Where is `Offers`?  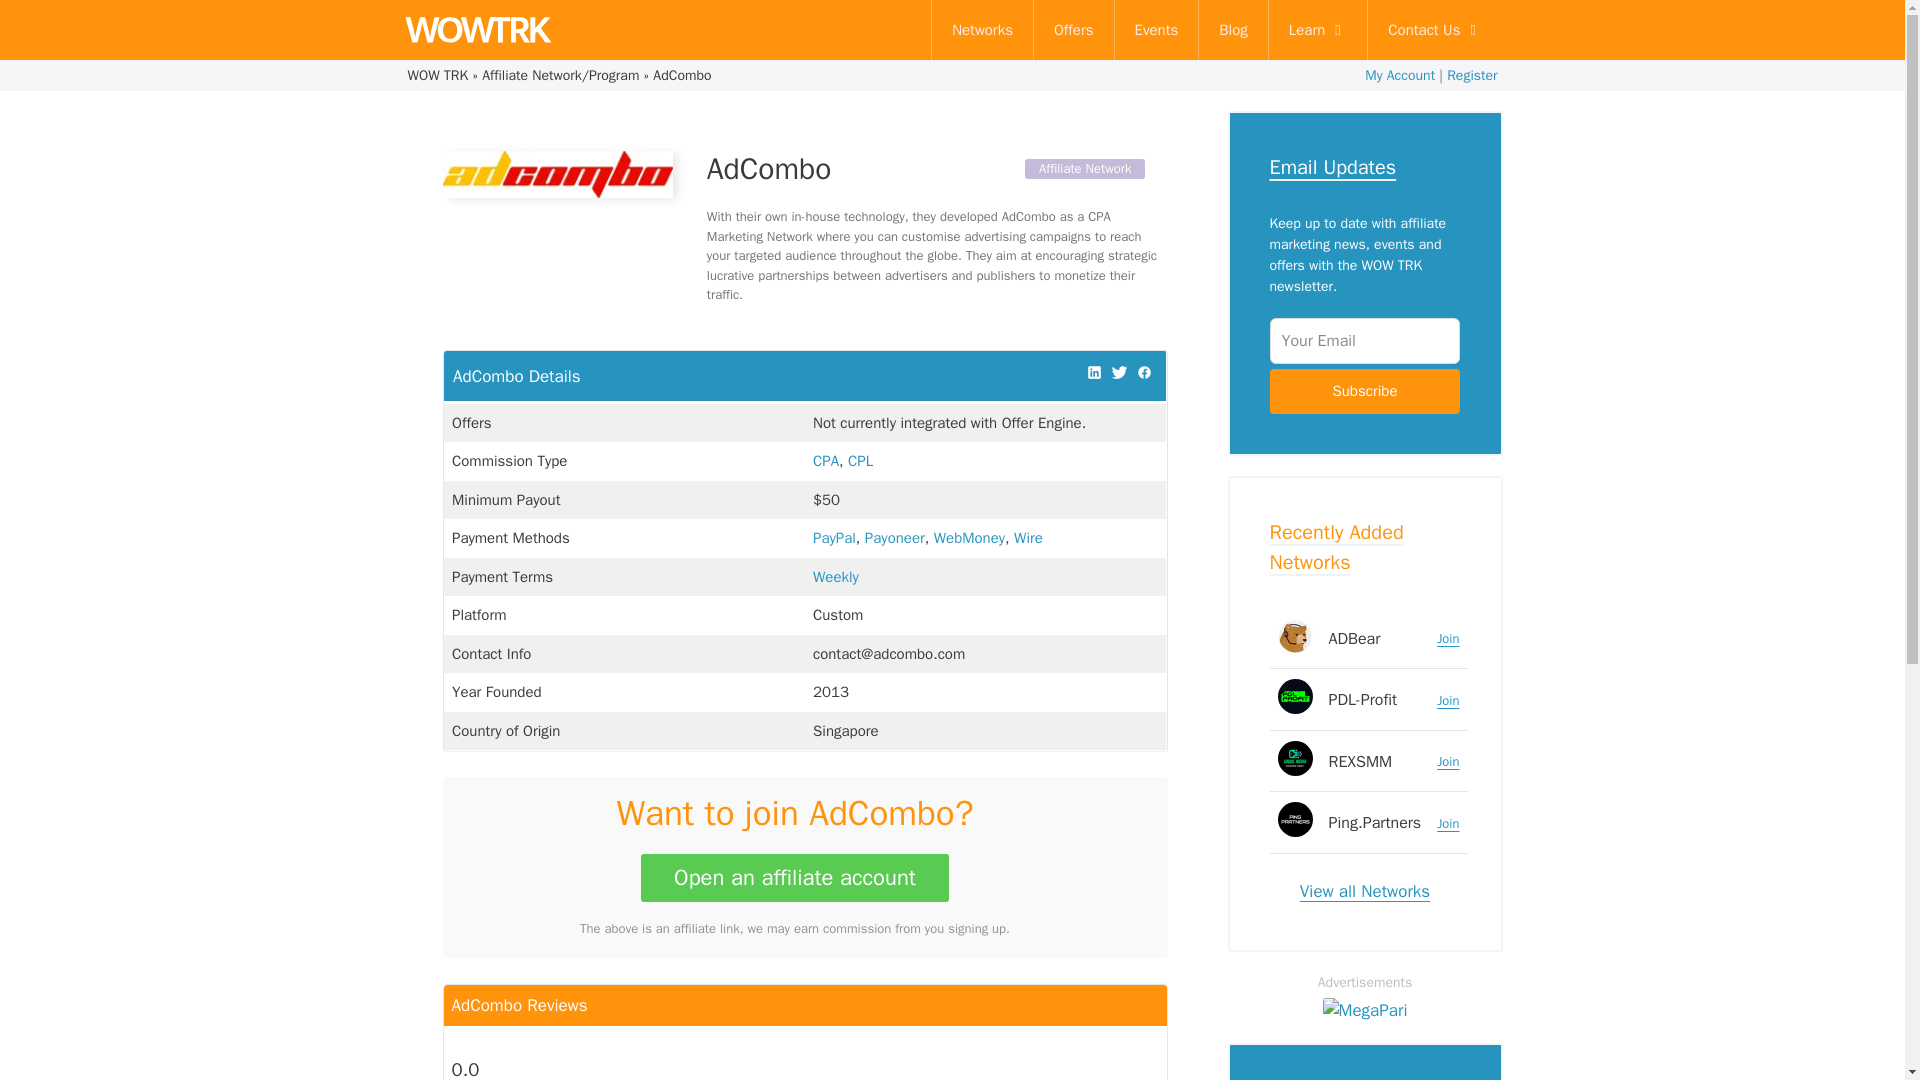 Offers is located at coordinates (1074, 30).